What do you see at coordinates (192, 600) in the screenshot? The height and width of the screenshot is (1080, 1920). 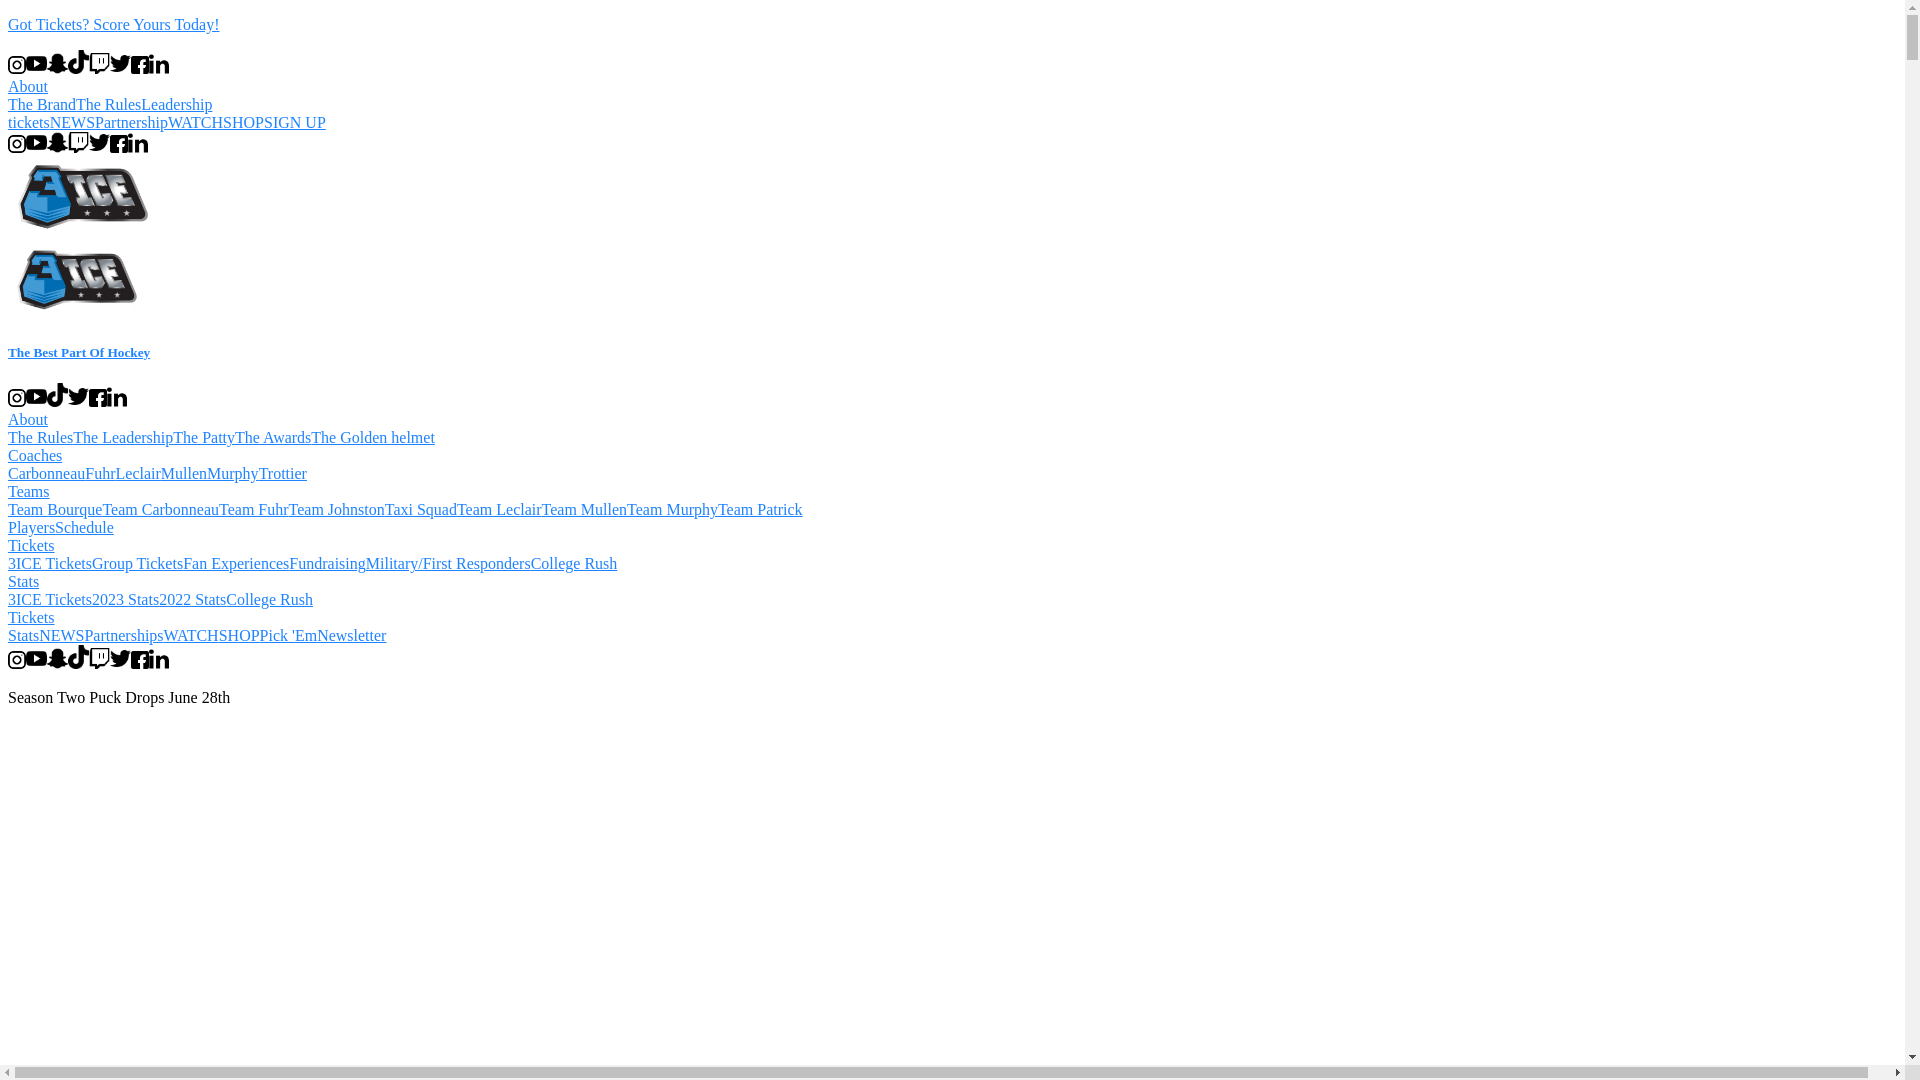 I see `2022 Stats` at bounding box center [192, 600].